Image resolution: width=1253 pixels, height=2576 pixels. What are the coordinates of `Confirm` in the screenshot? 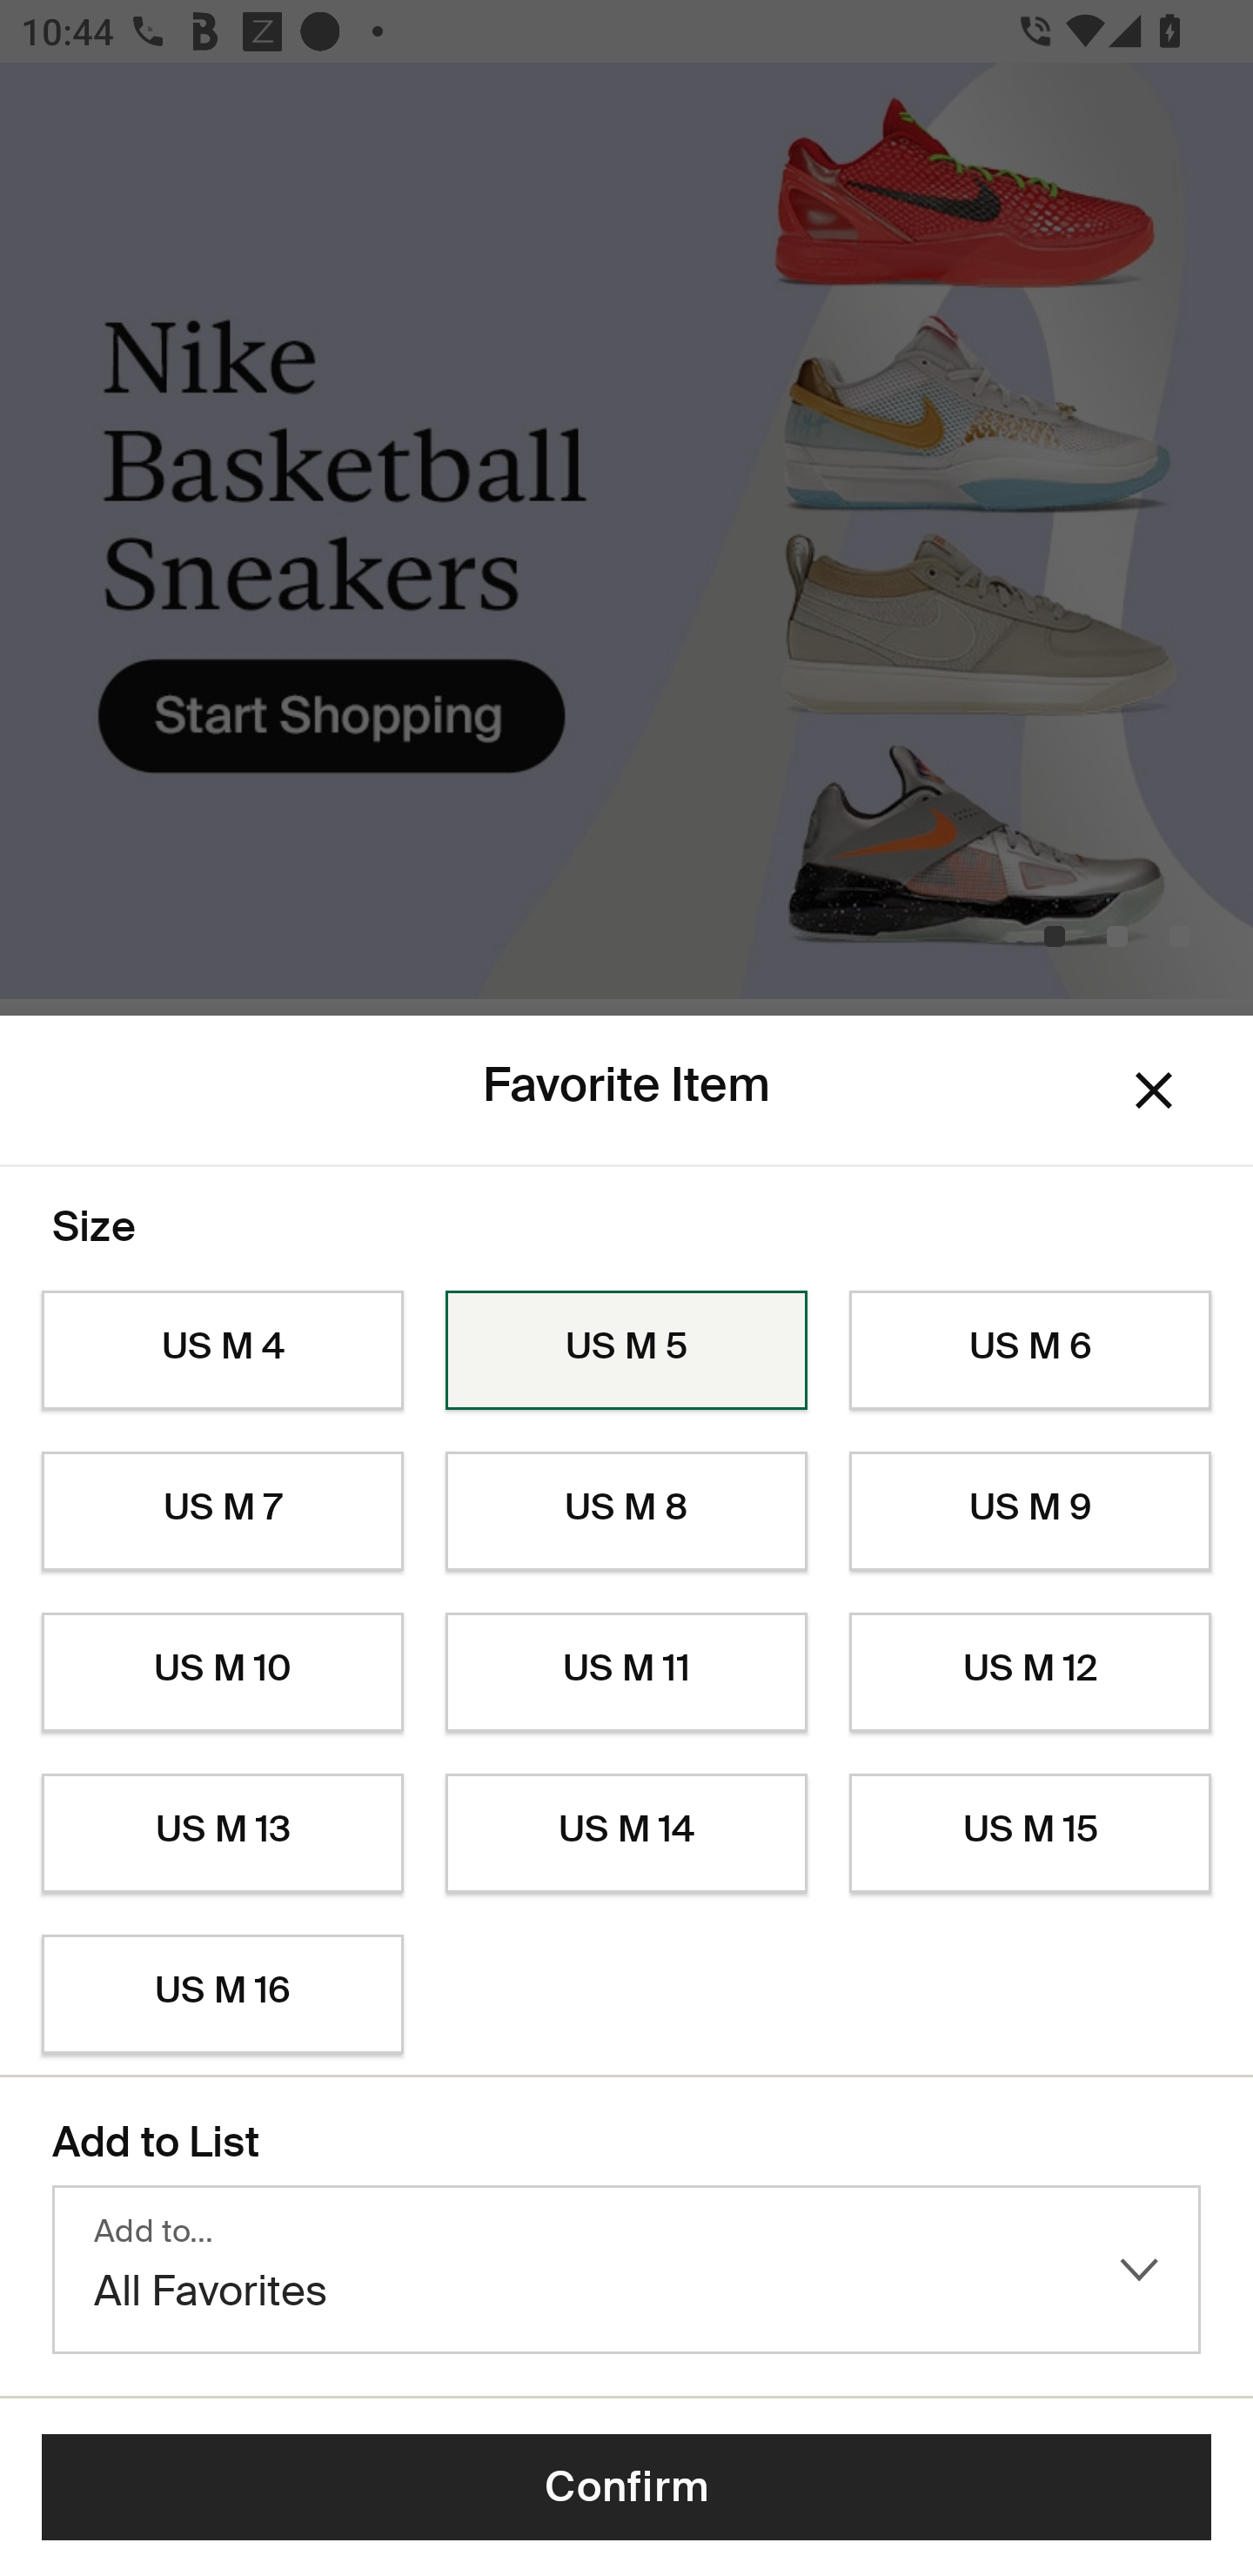 It's located at (626, 2487).